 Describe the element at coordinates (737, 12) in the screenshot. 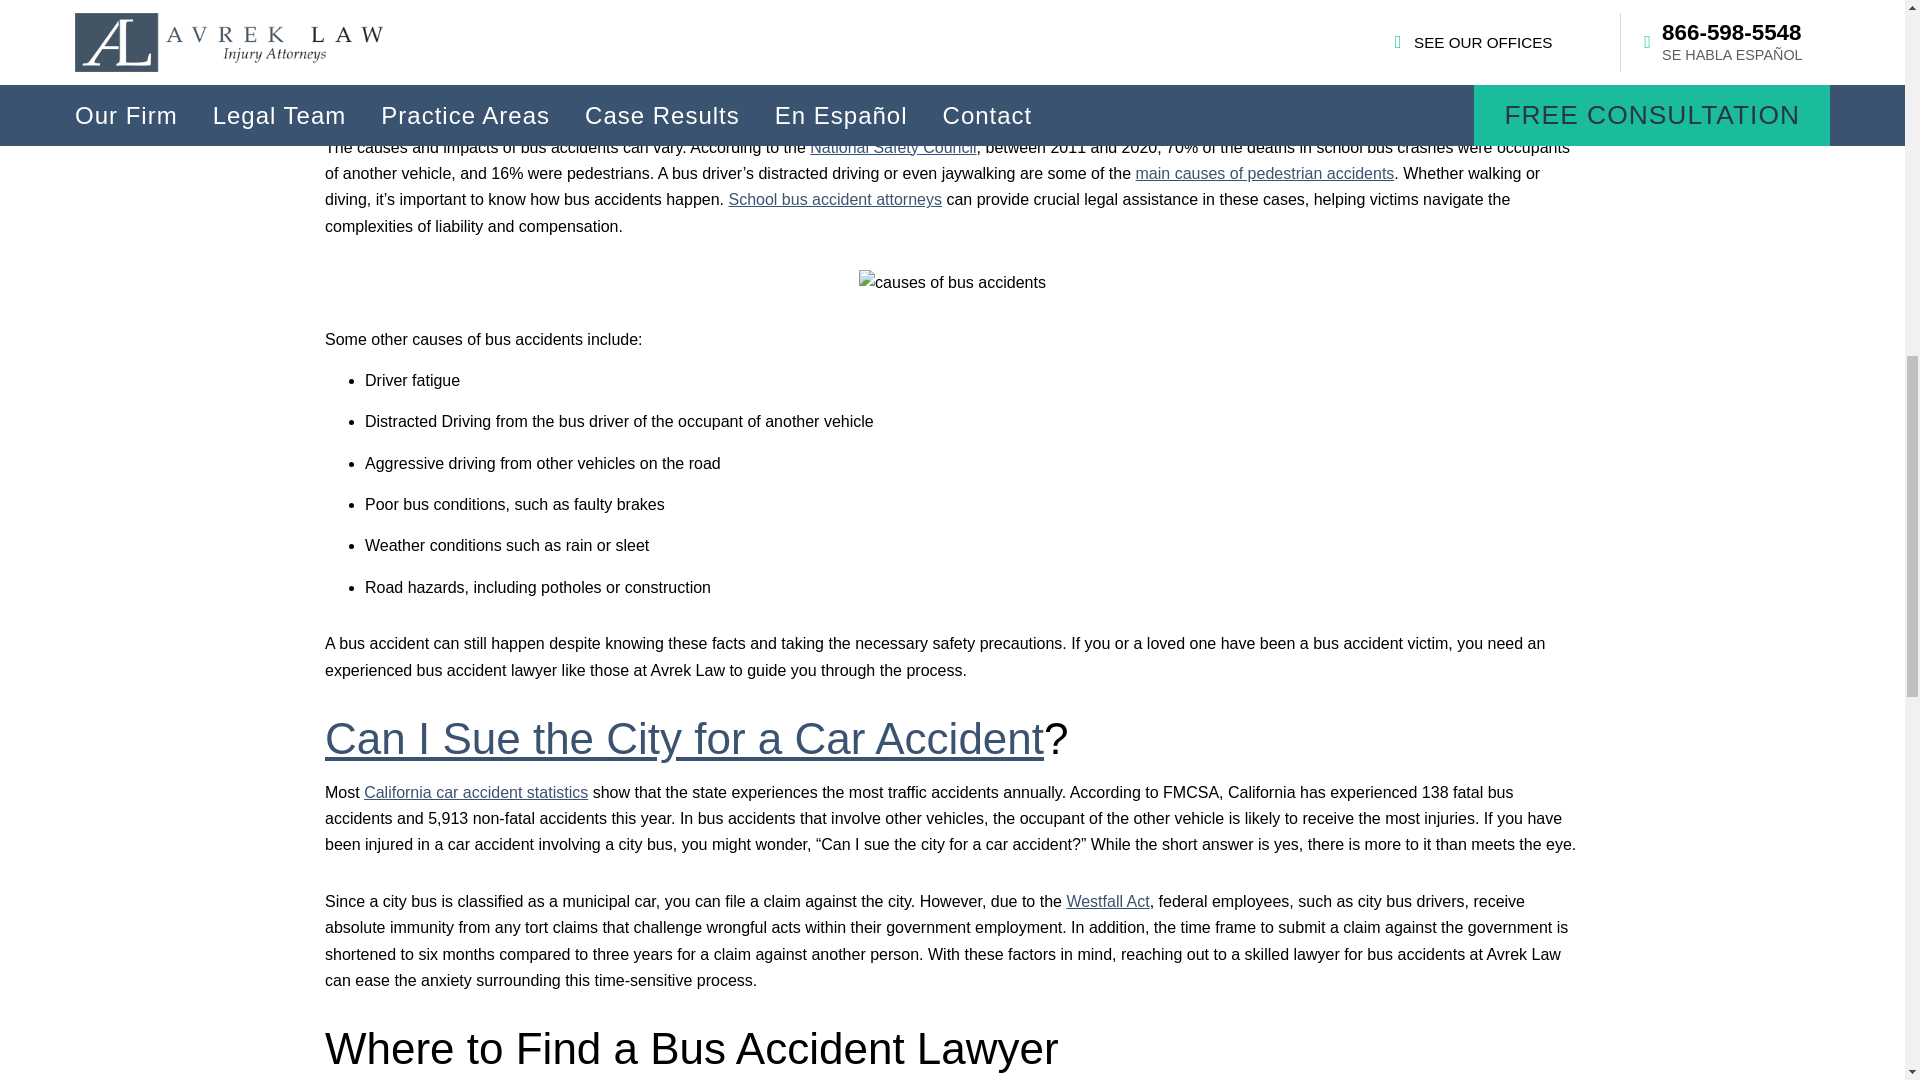

I see `S` at that location.